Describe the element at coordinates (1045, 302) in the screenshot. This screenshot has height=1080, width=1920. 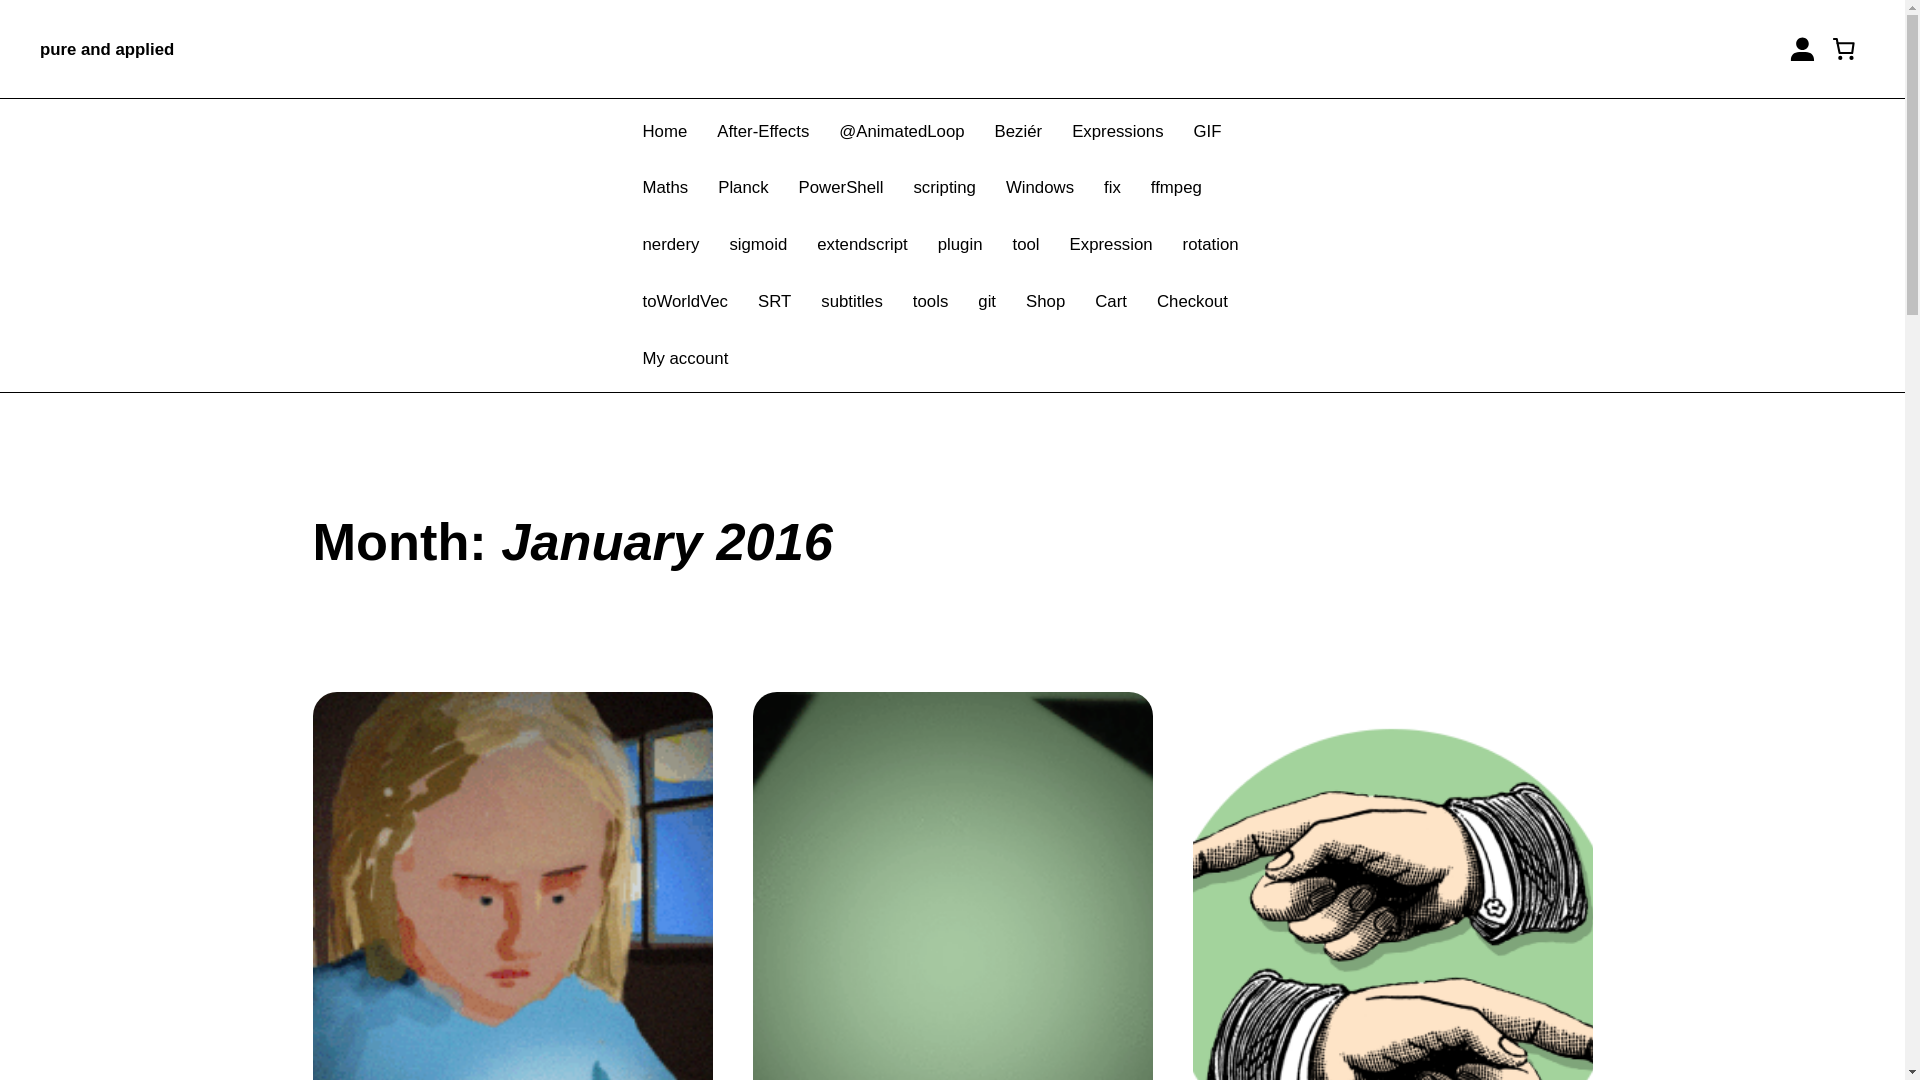
I see `Shop` at that location.